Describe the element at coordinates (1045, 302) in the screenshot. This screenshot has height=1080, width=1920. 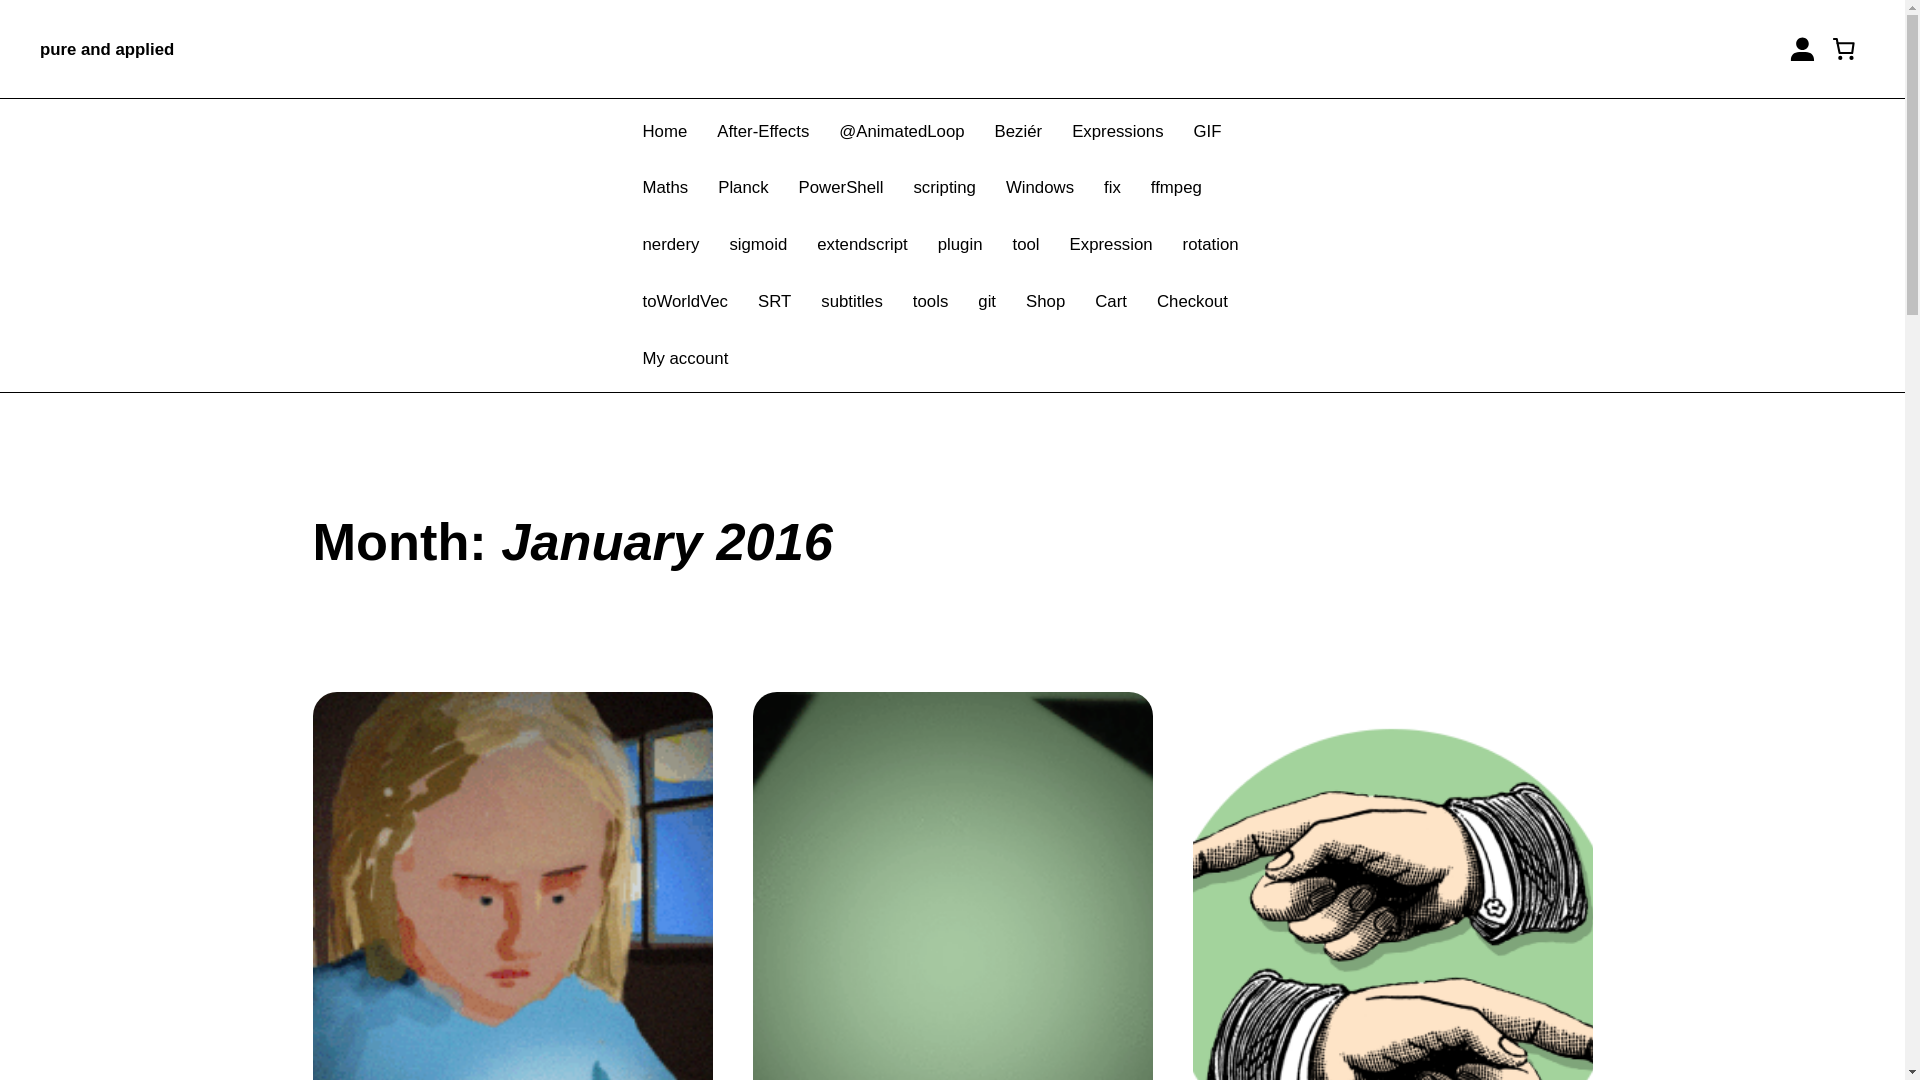
I see `Shop` at that location.